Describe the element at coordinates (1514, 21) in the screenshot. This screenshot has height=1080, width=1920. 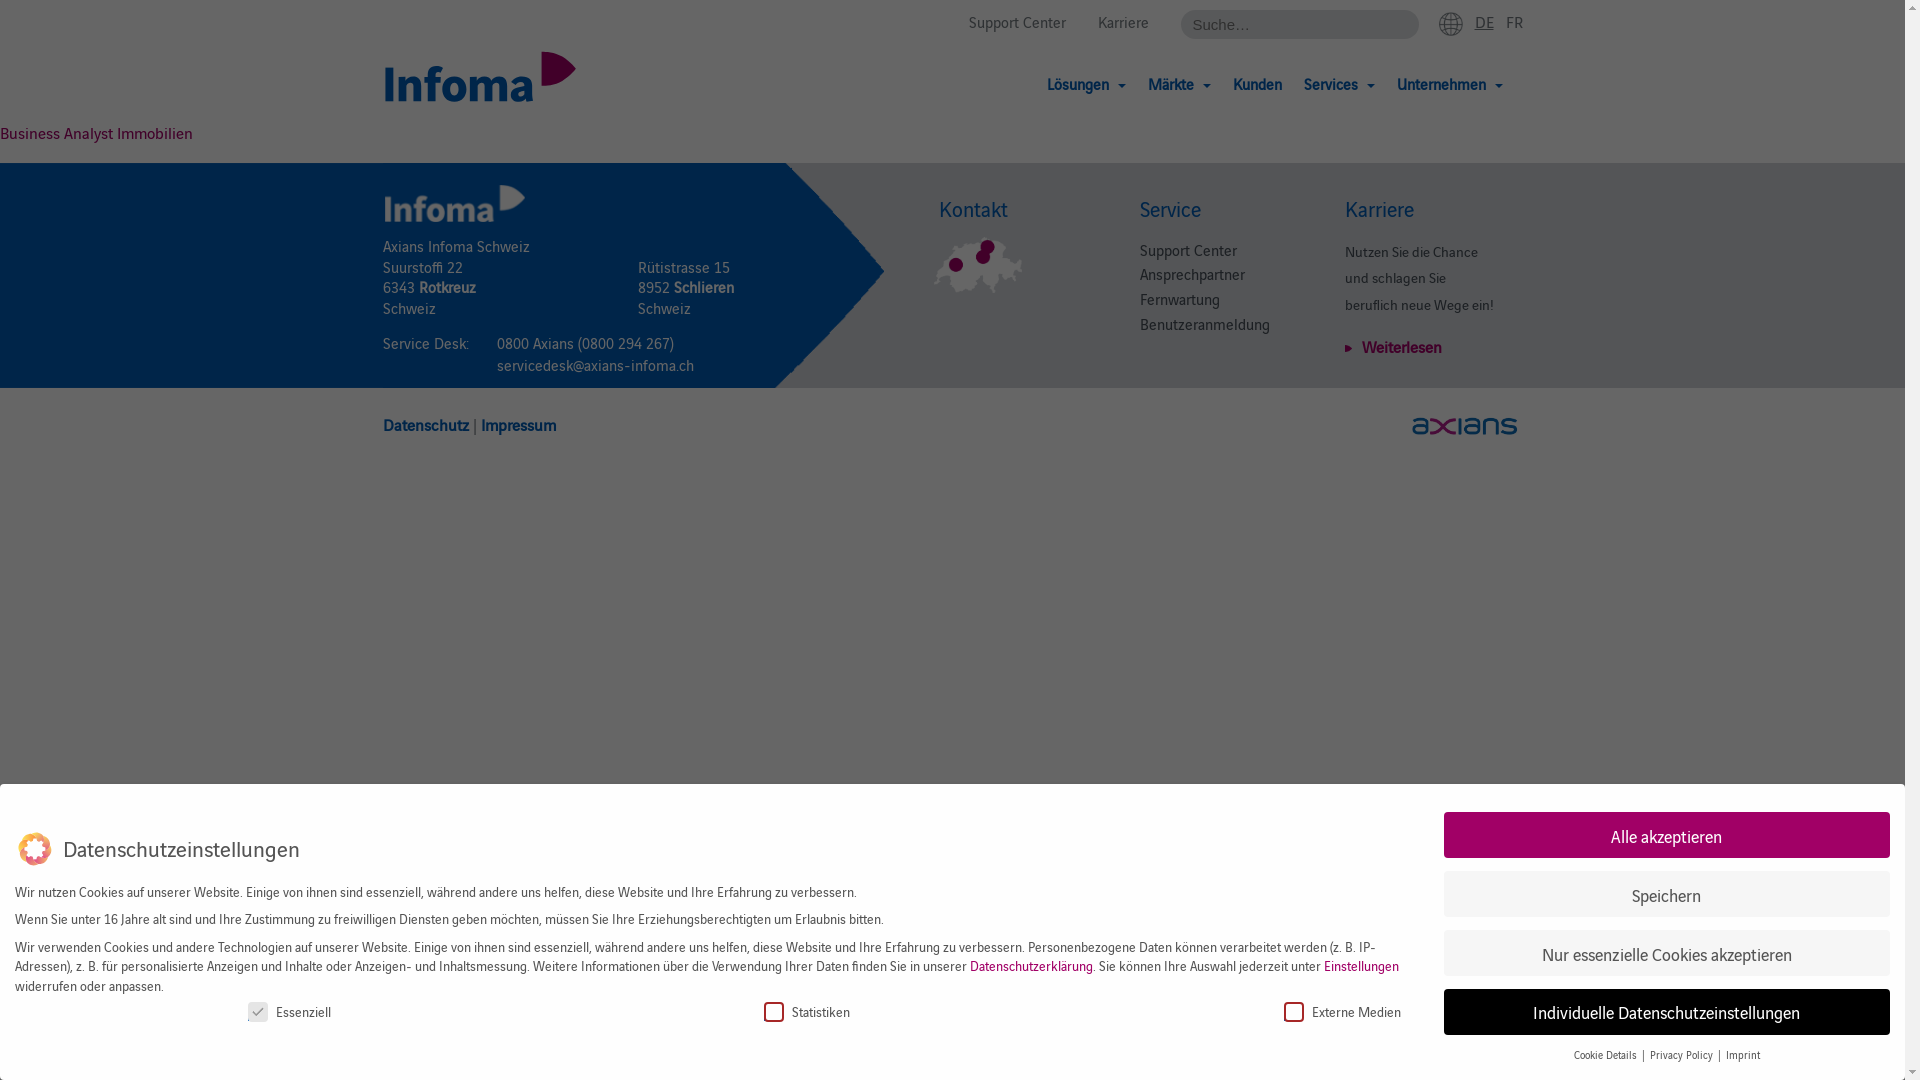
I see `FR` at that location.